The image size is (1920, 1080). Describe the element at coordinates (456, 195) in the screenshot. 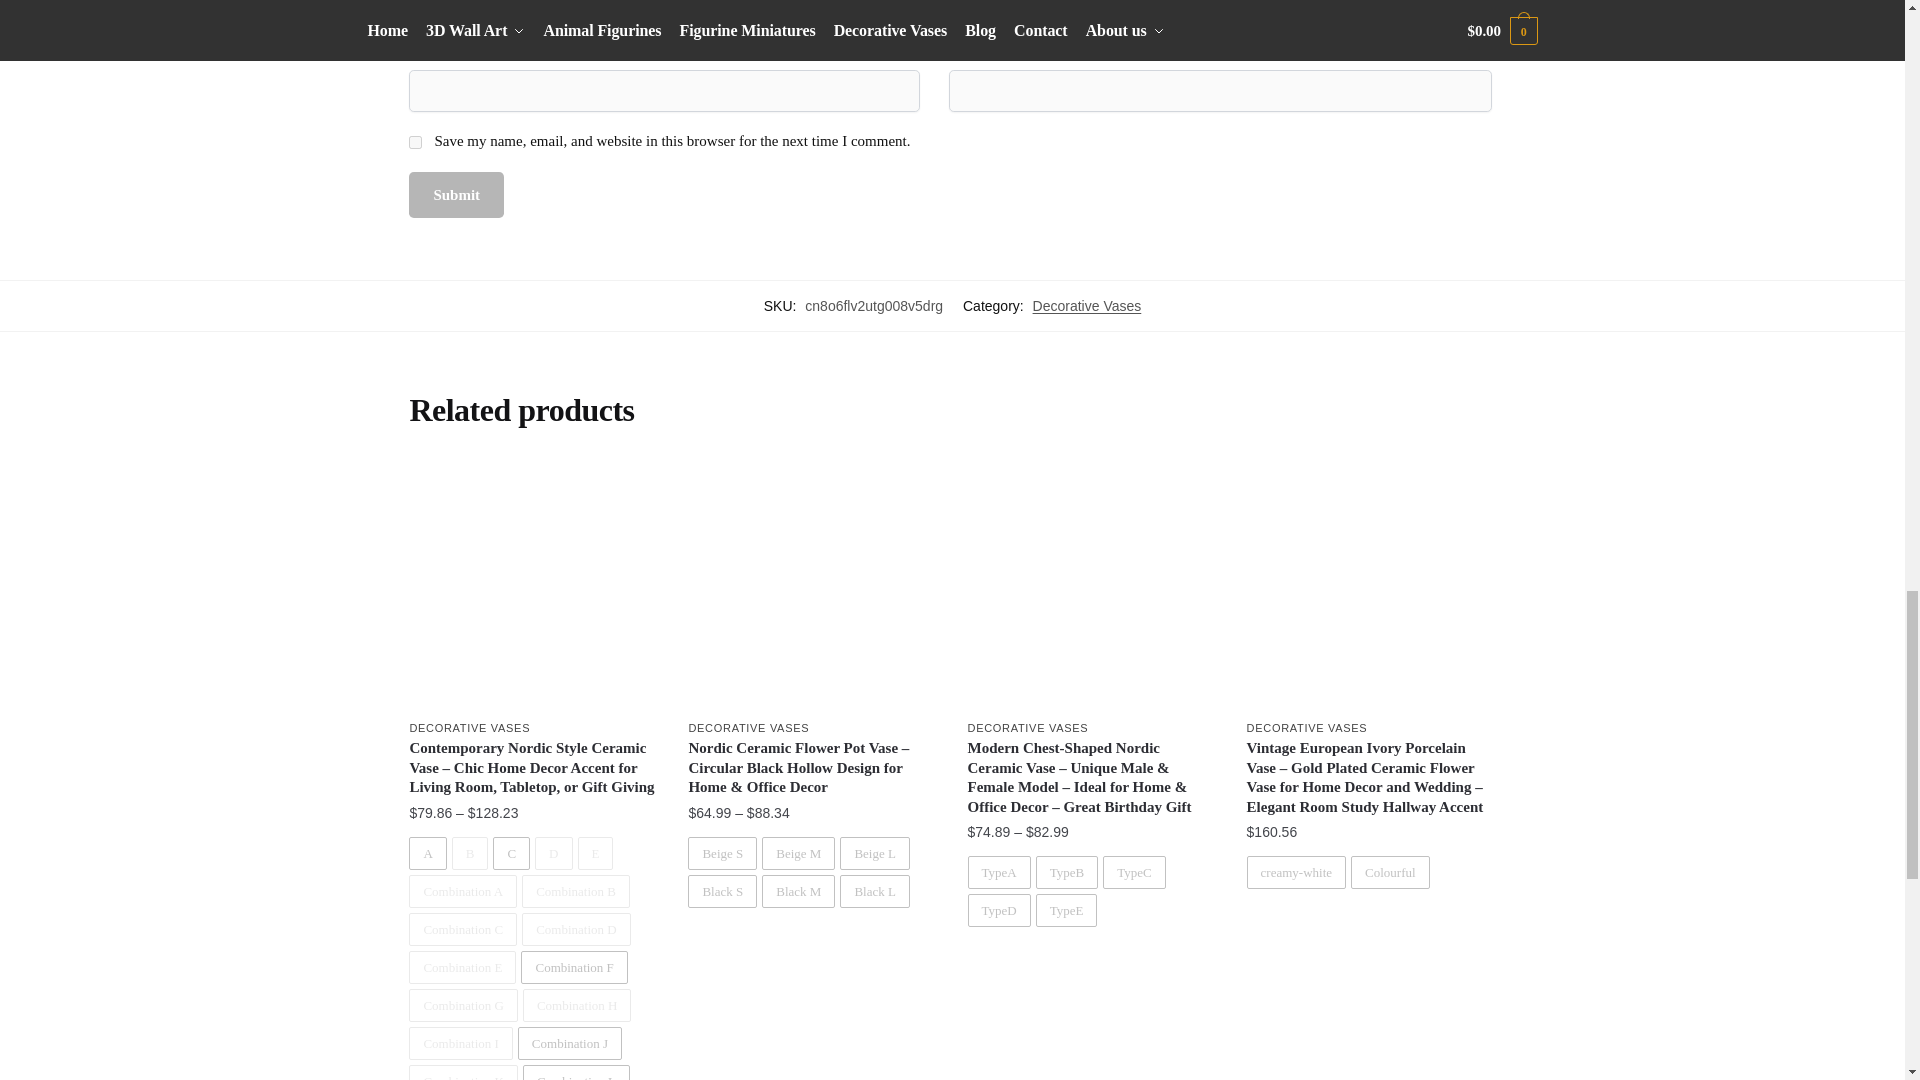

I see `Submit` at that location.